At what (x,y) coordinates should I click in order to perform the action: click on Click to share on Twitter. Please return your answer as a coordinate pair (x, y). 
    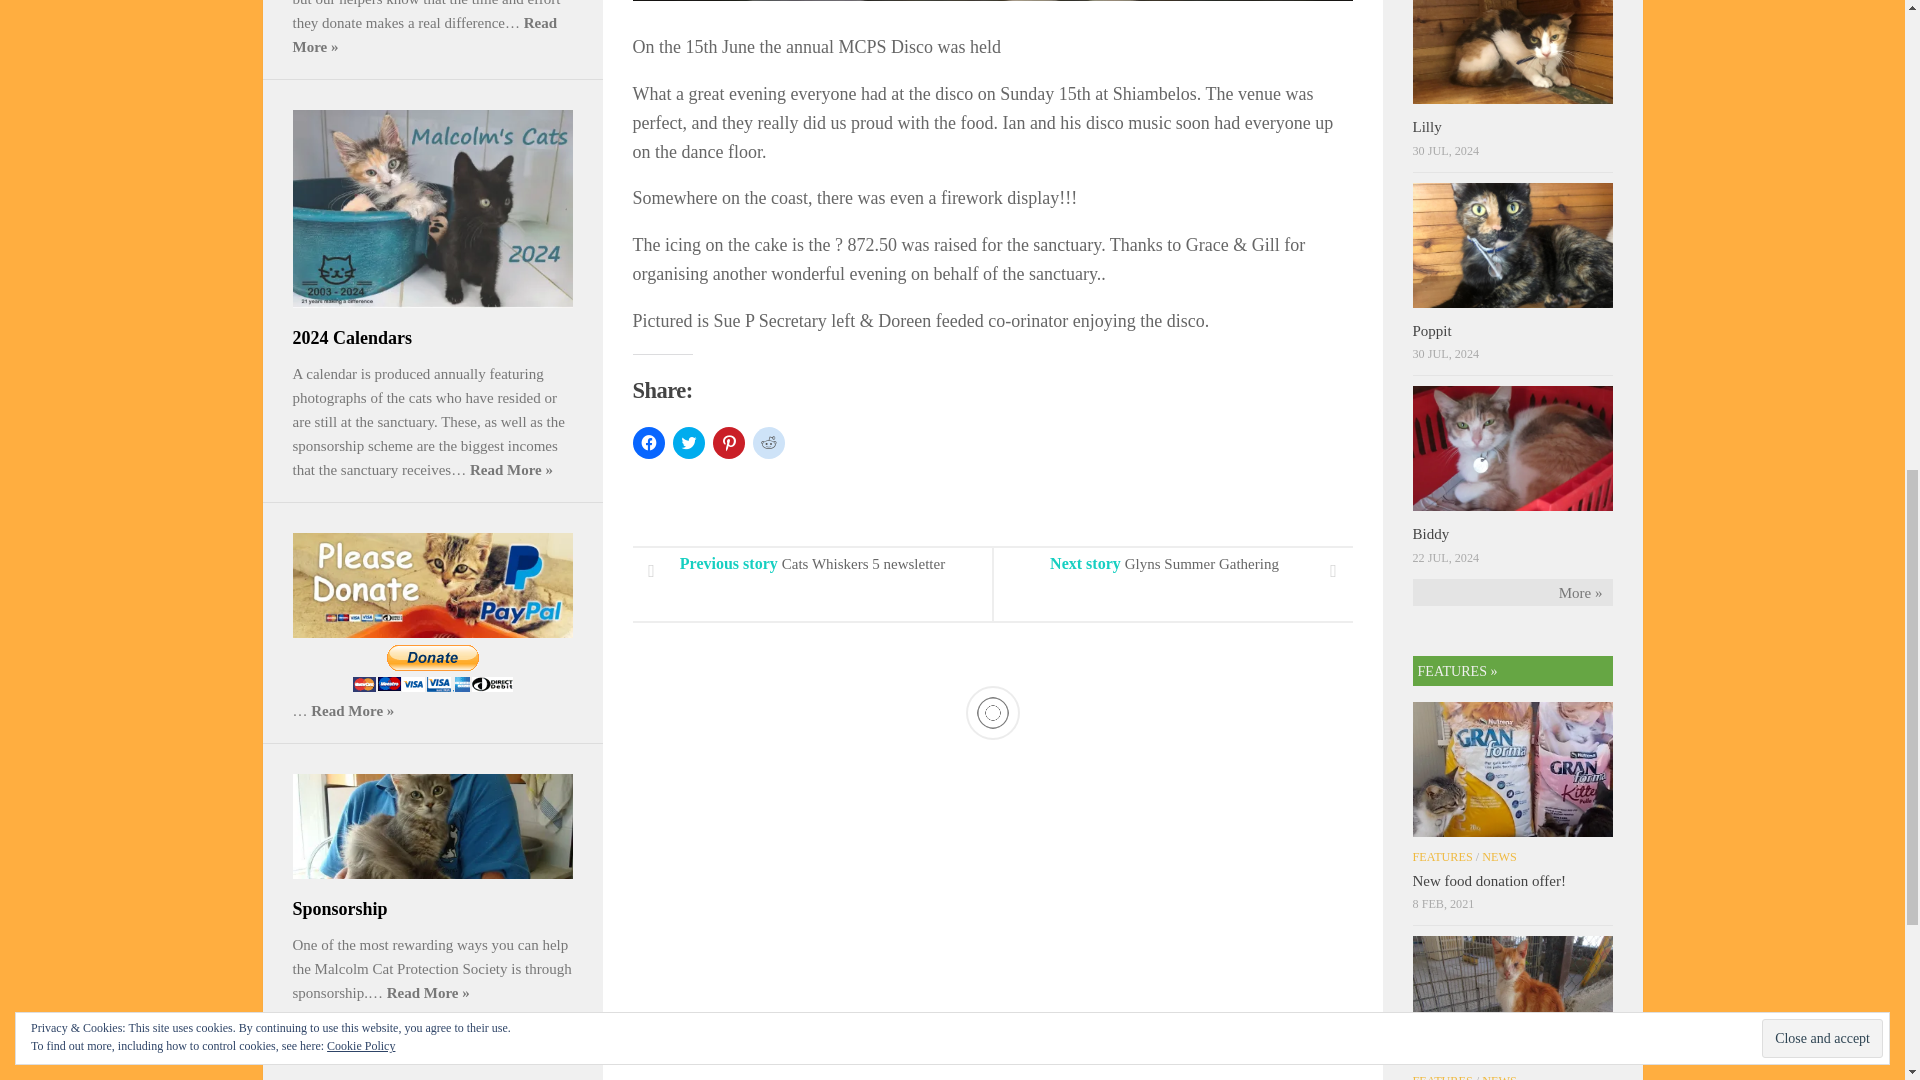
    Looking at the image, I should click on (688, 442).